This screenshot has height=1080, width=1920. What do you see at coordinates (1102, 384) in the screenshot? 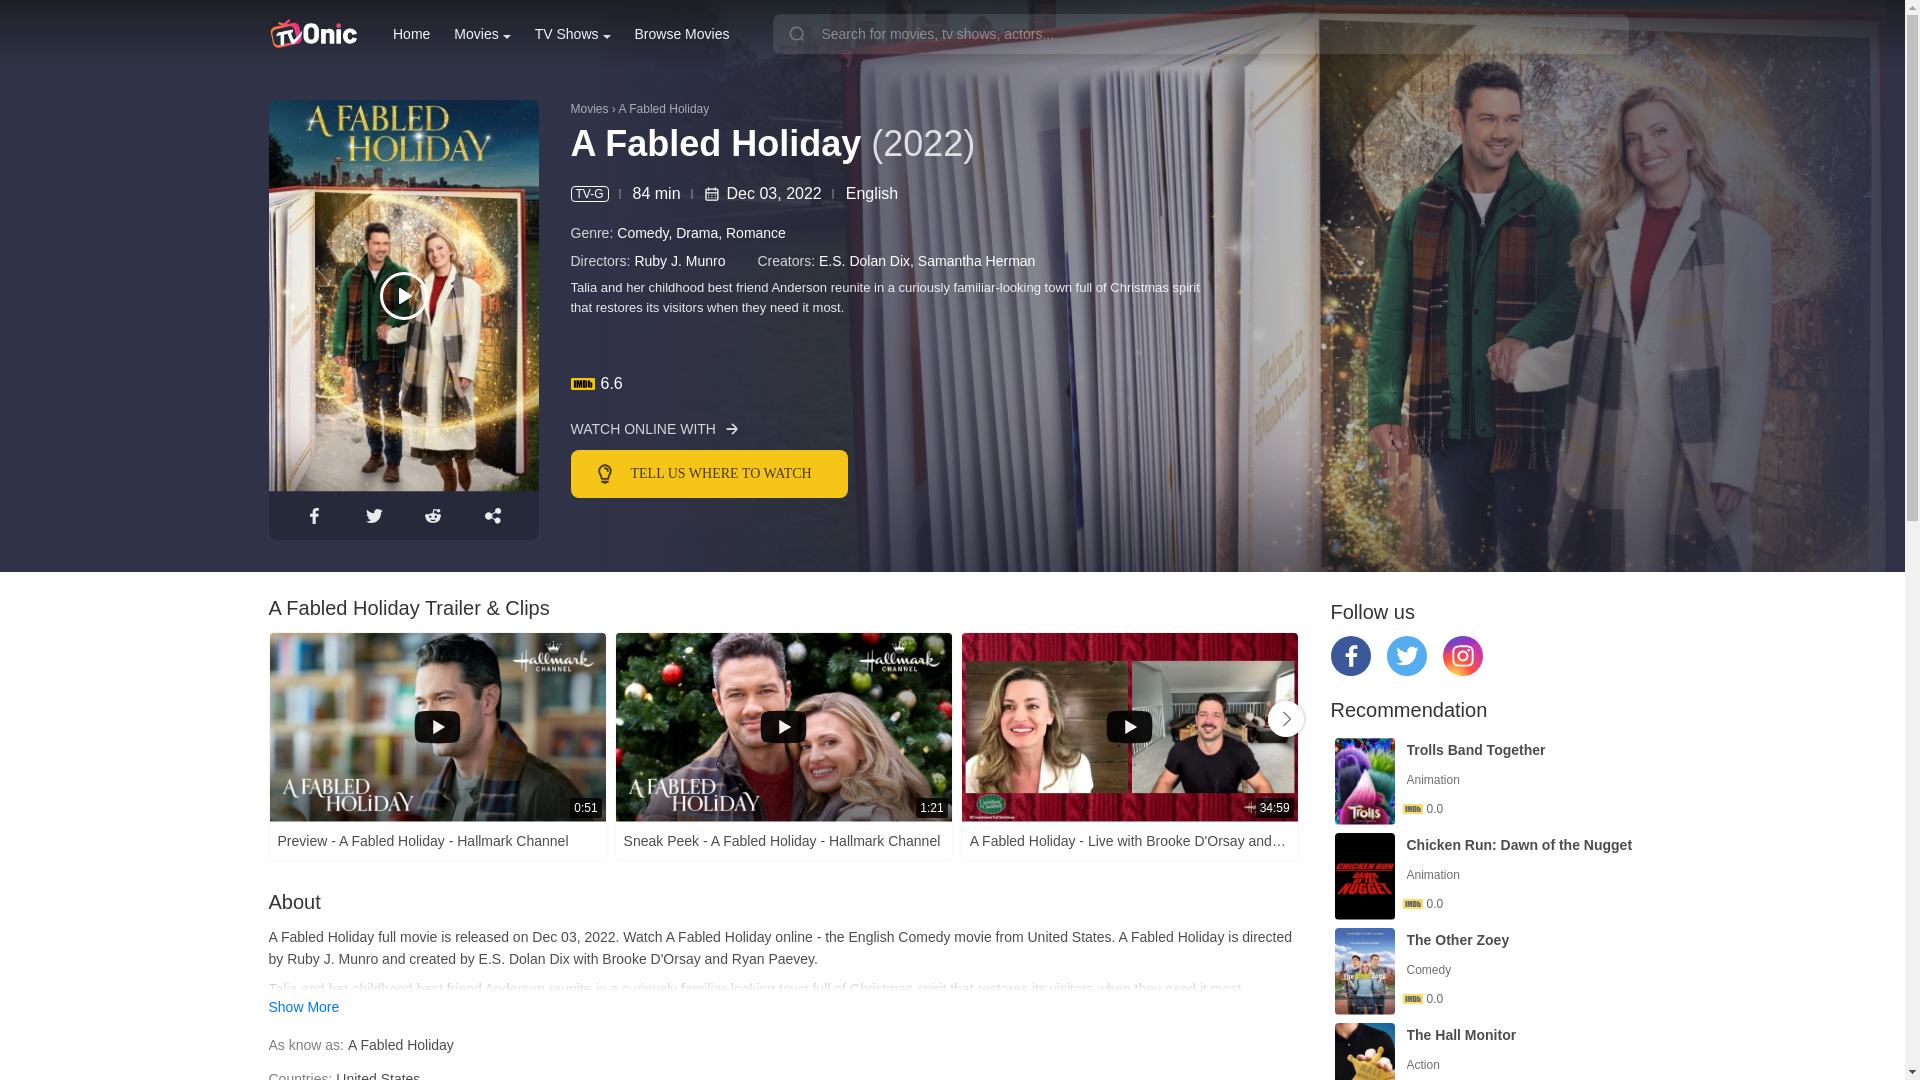
I see `6.6` at bounding box center [1102, 384].